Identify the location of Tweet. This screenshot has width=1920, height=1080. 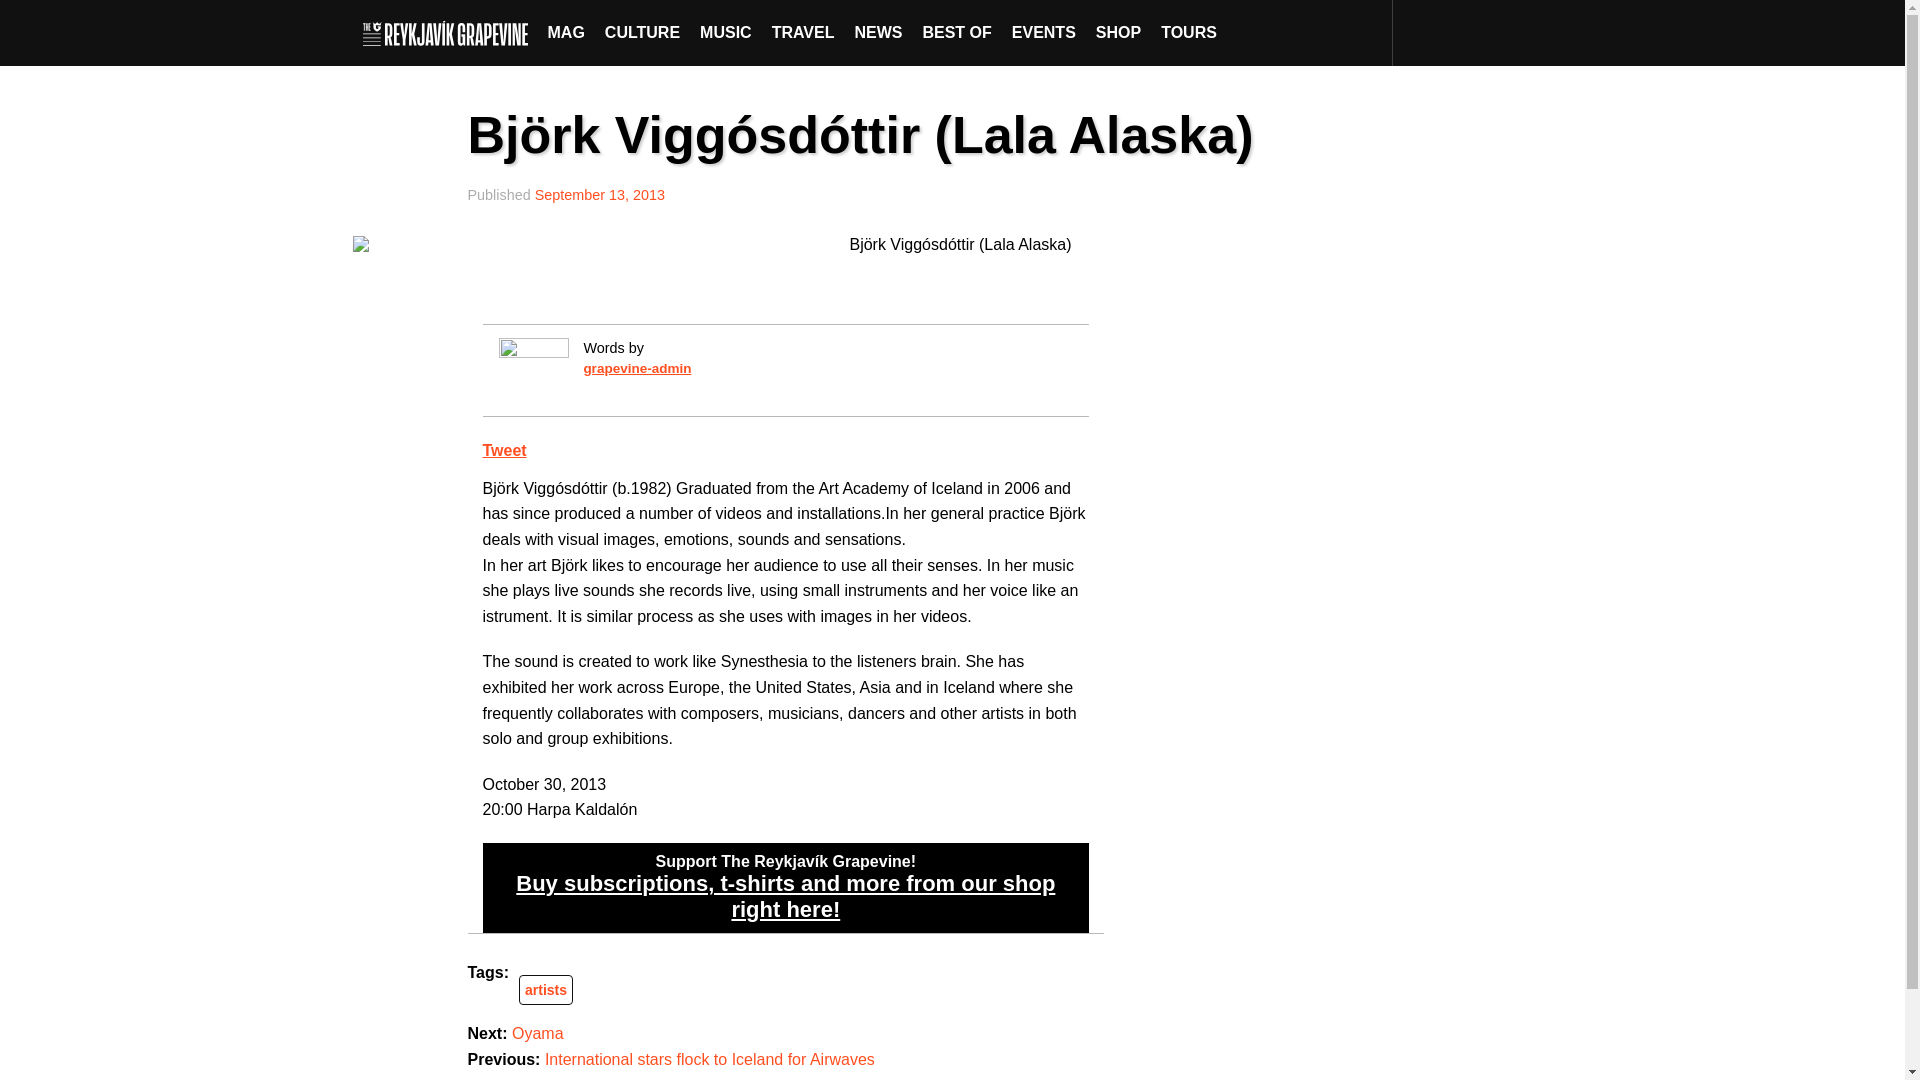
(504, 450).